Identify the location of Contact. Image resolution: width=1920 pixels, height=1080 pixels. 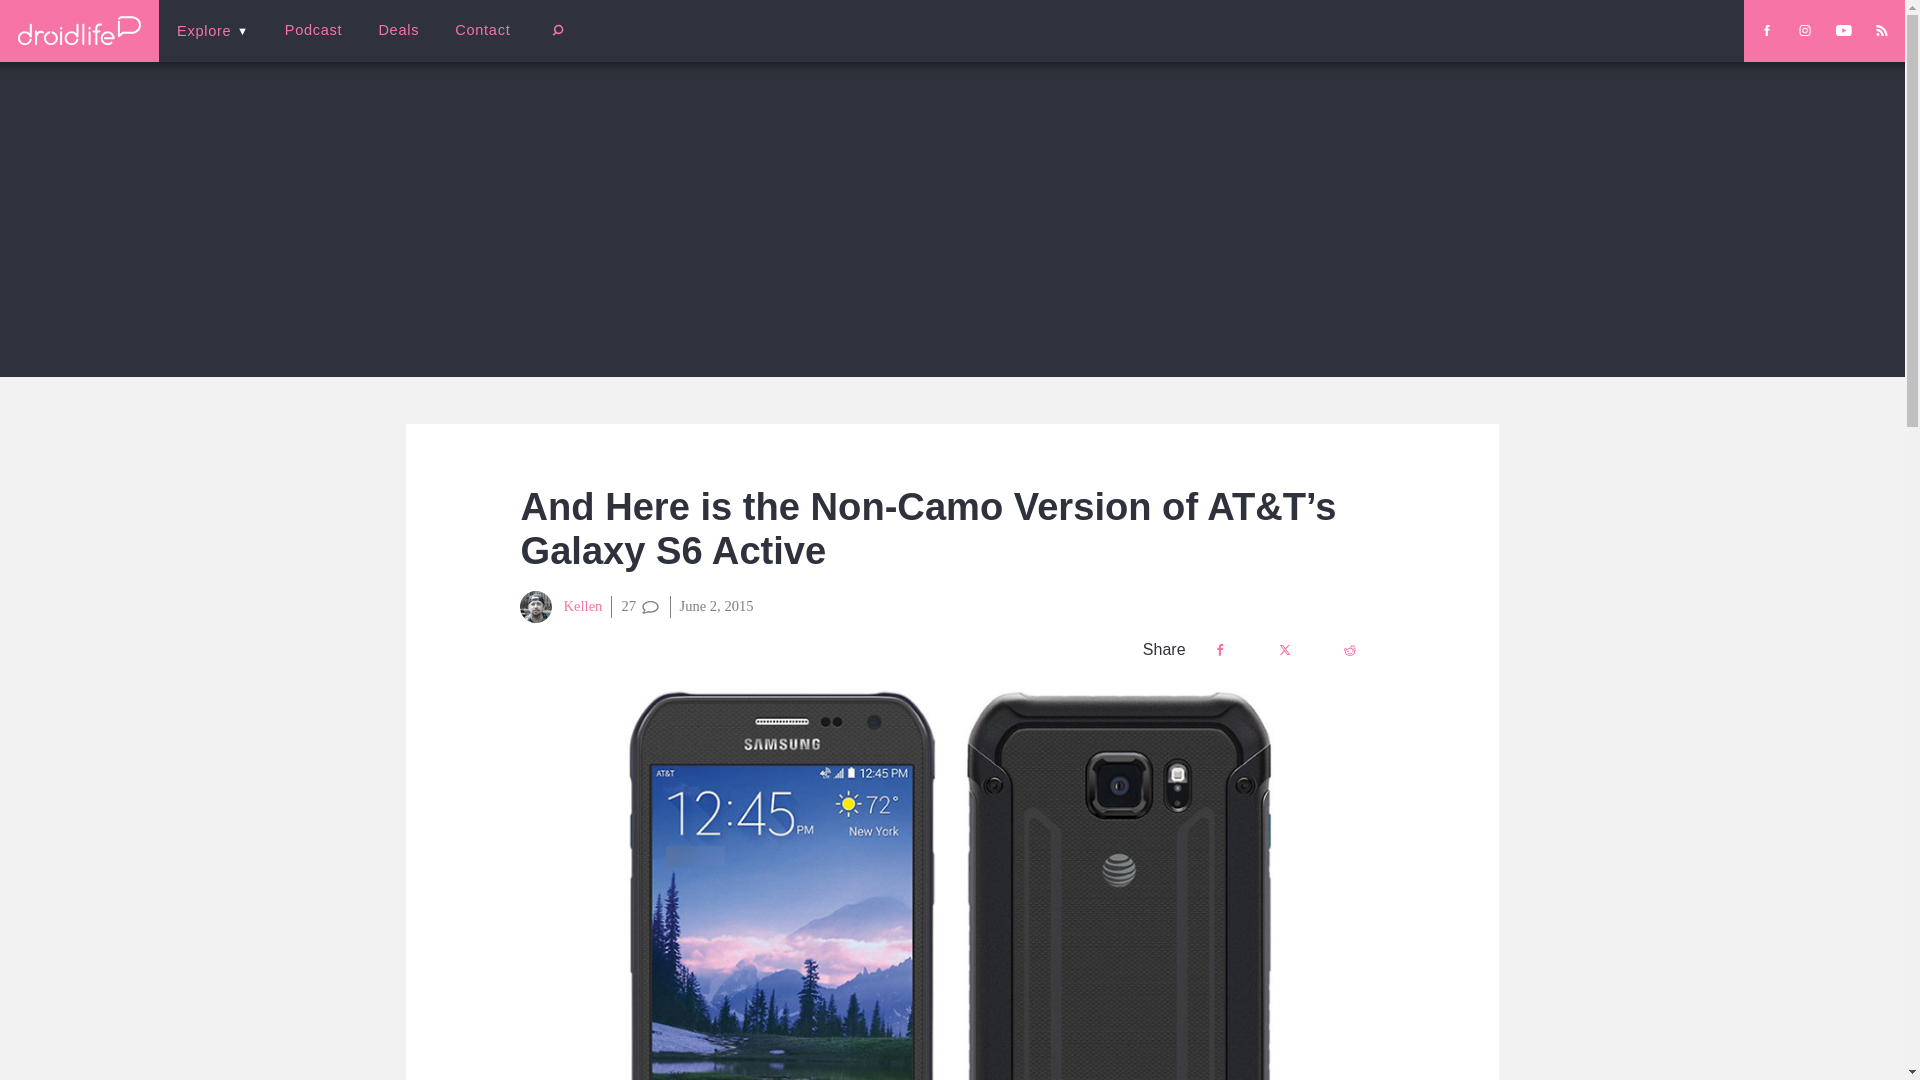
(482, 30).